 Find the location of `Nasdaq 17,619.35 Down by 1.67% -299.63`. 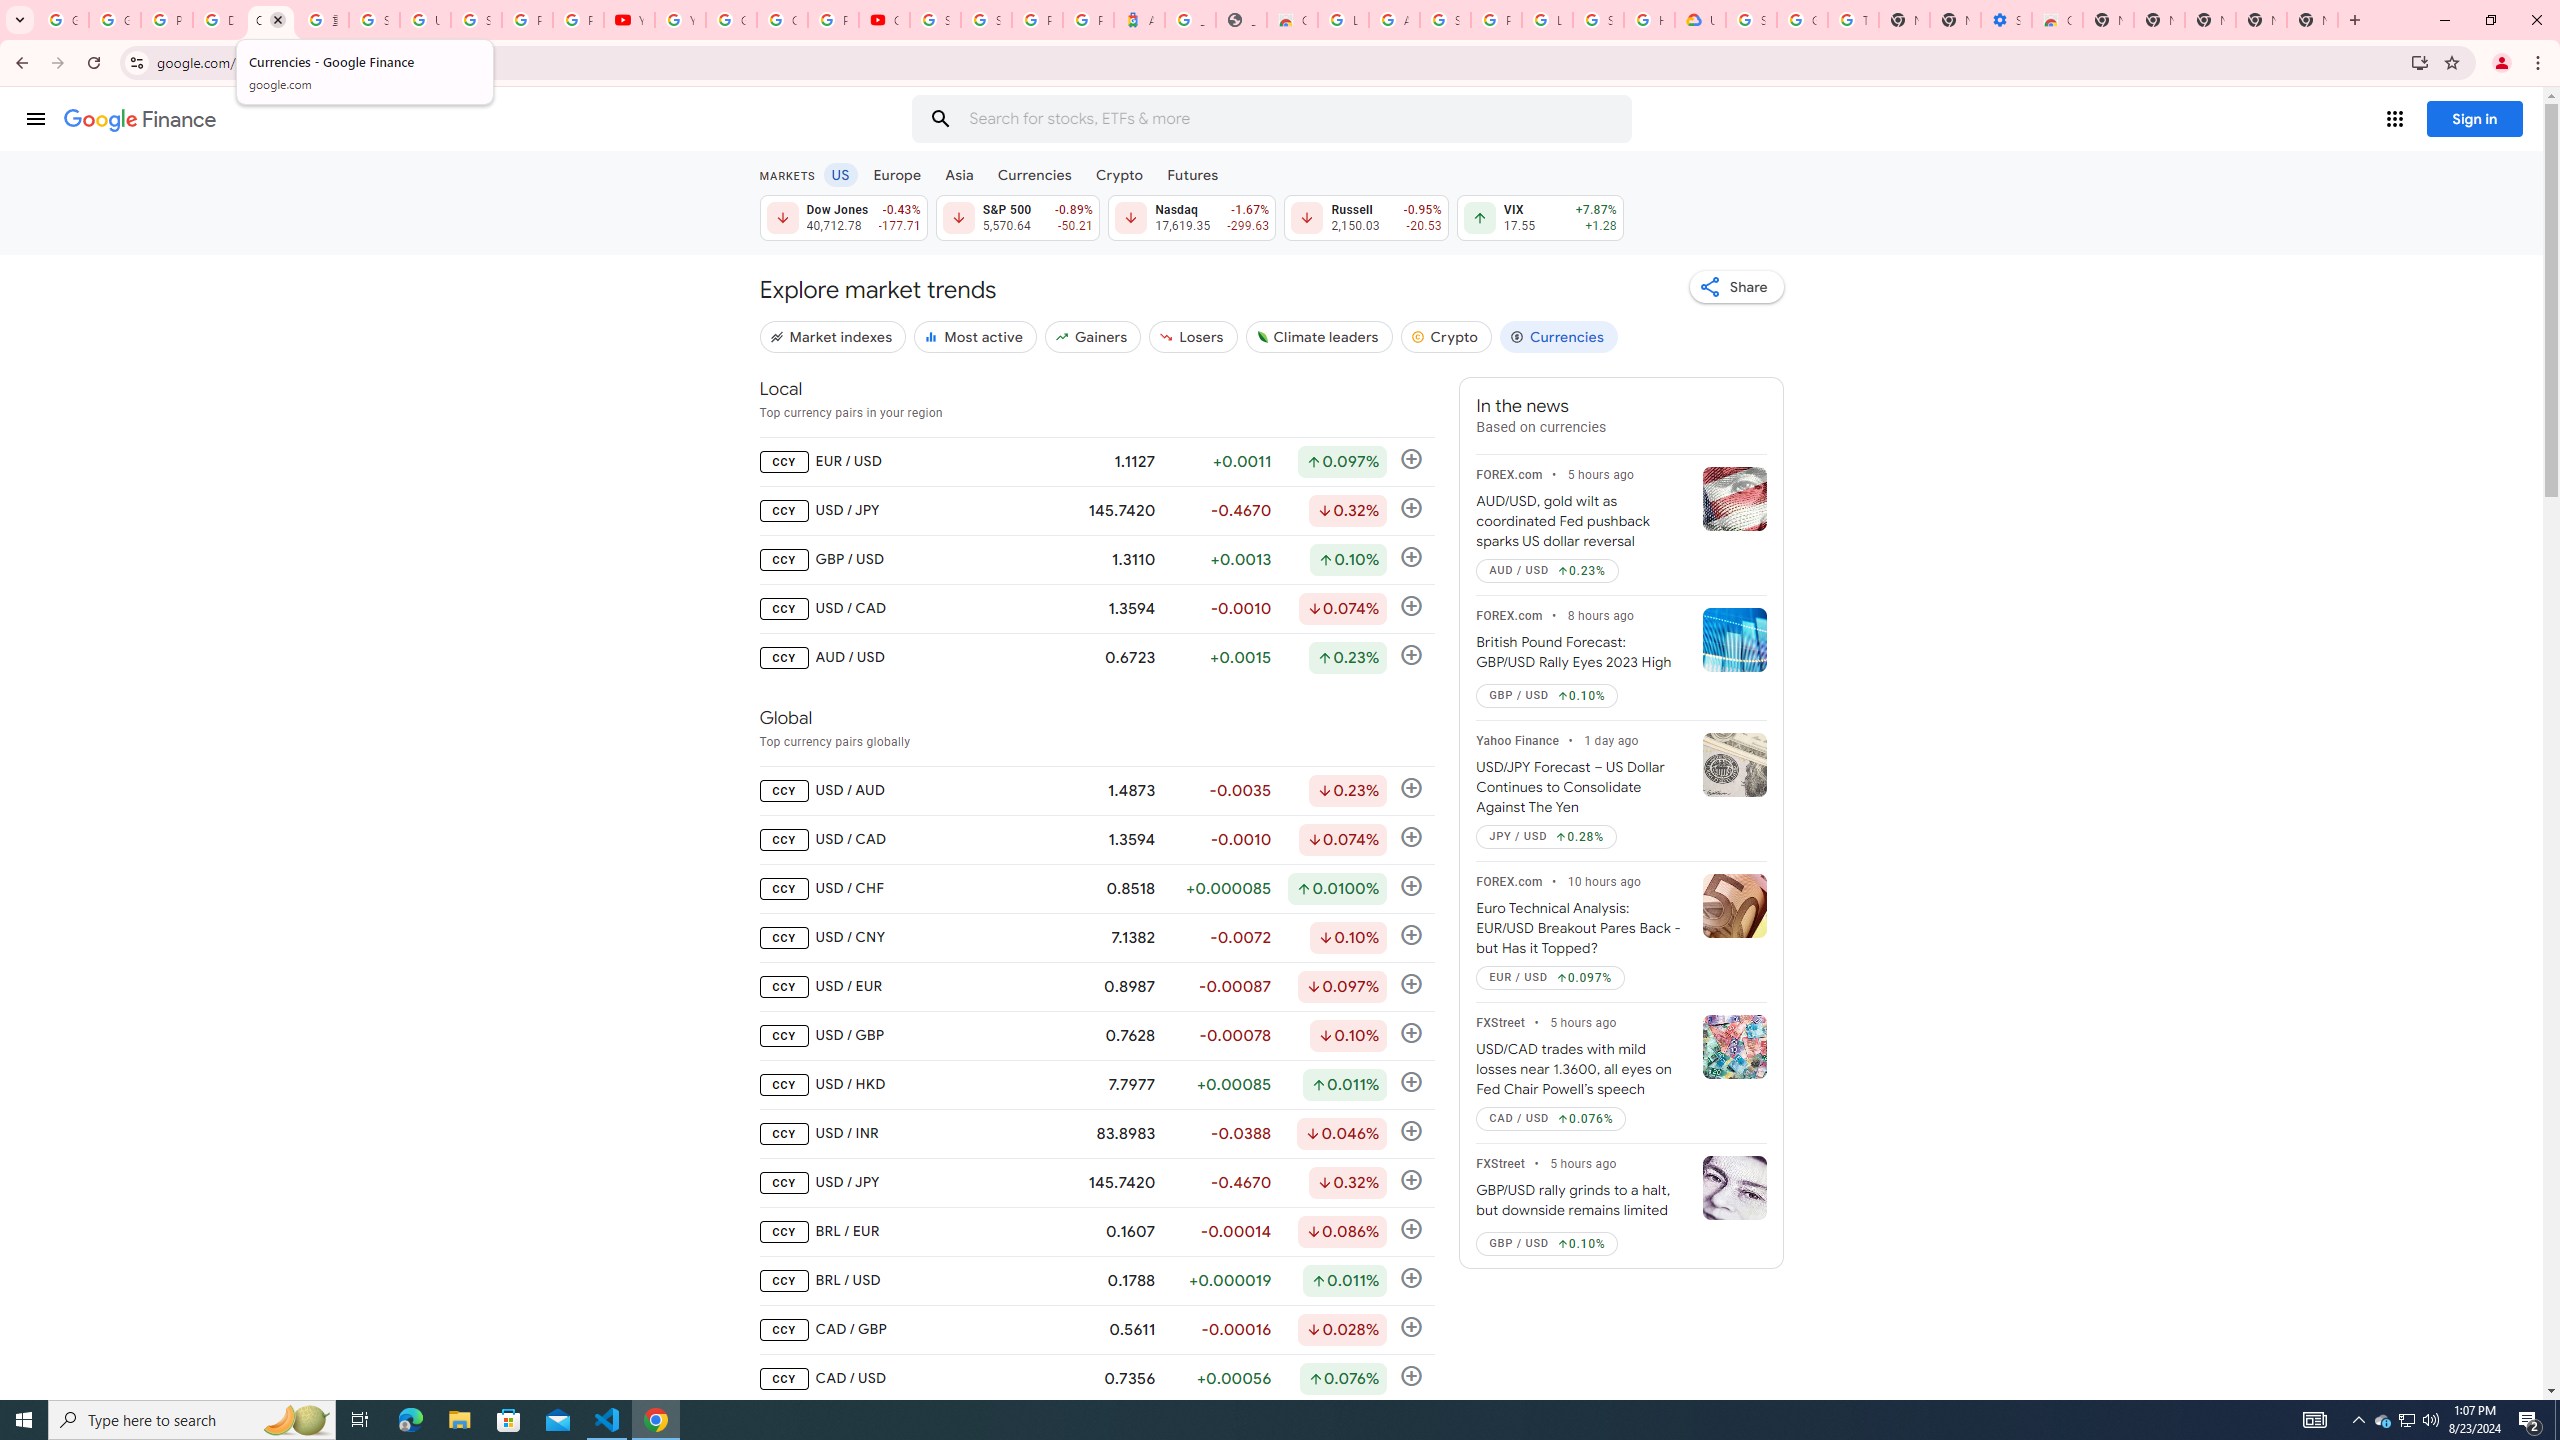

Nasdaq 17,619.35 Down by 1.67% -299.63 is located at coordinates (1192, 217).